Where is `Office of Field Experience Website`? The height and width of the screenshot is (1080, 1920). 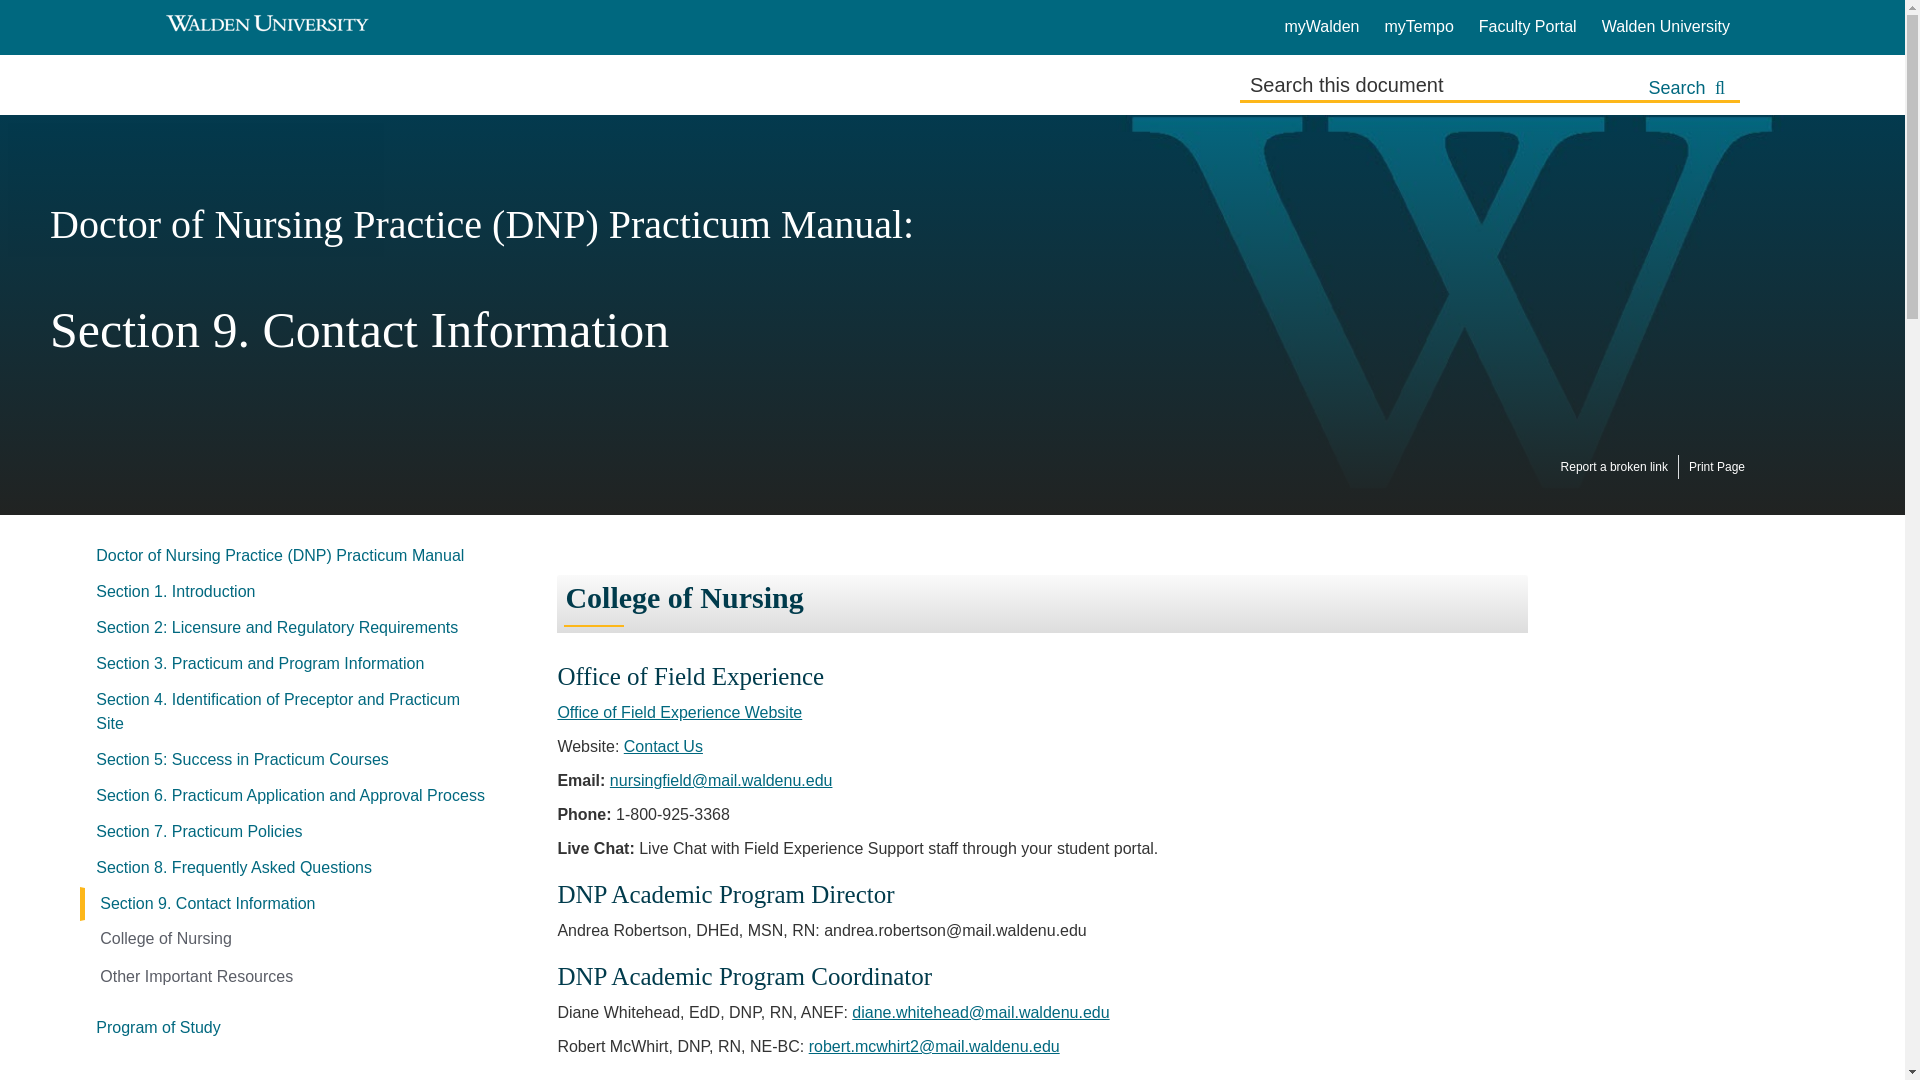 Office of Field Experience Website is located at coordinates (679, 712).